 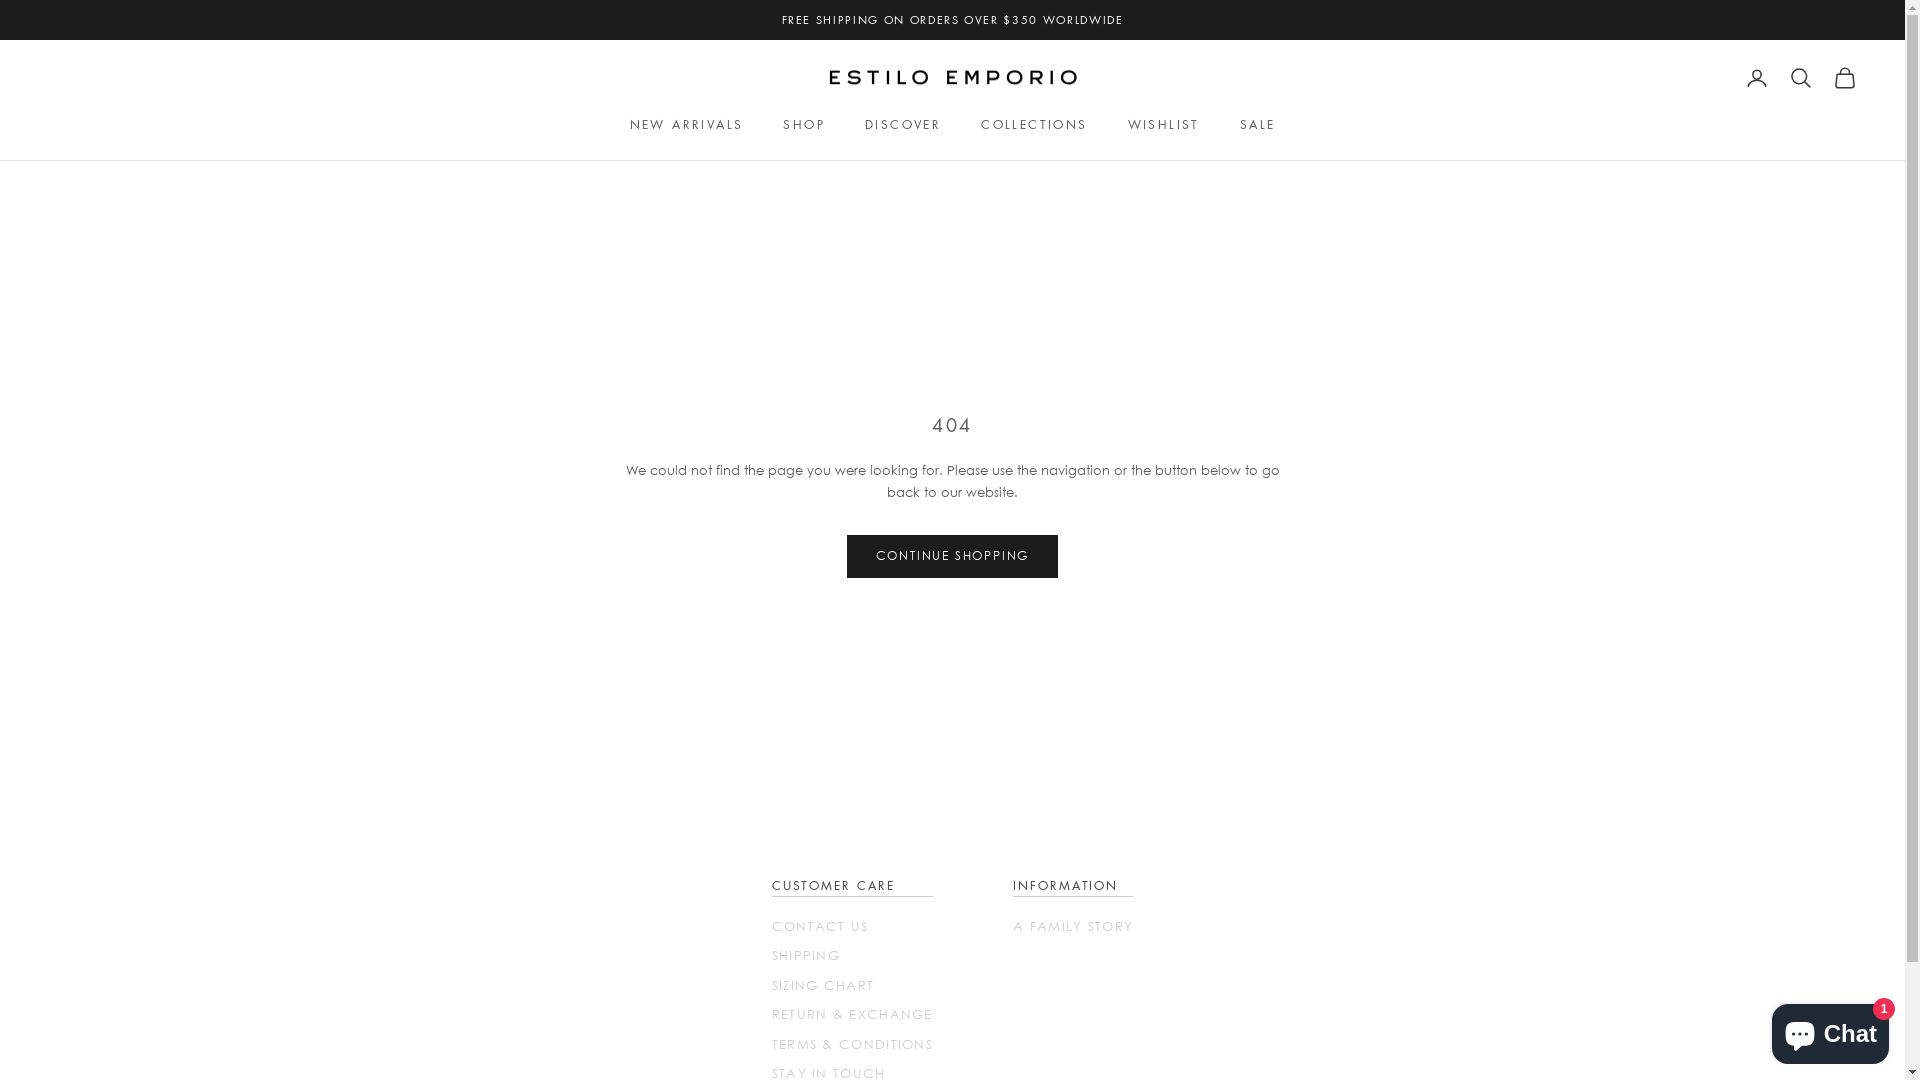 What do you see at coordinates (903, 125) in the screenshot?
I see `DISCOVER` at bounding box center [903, 125].